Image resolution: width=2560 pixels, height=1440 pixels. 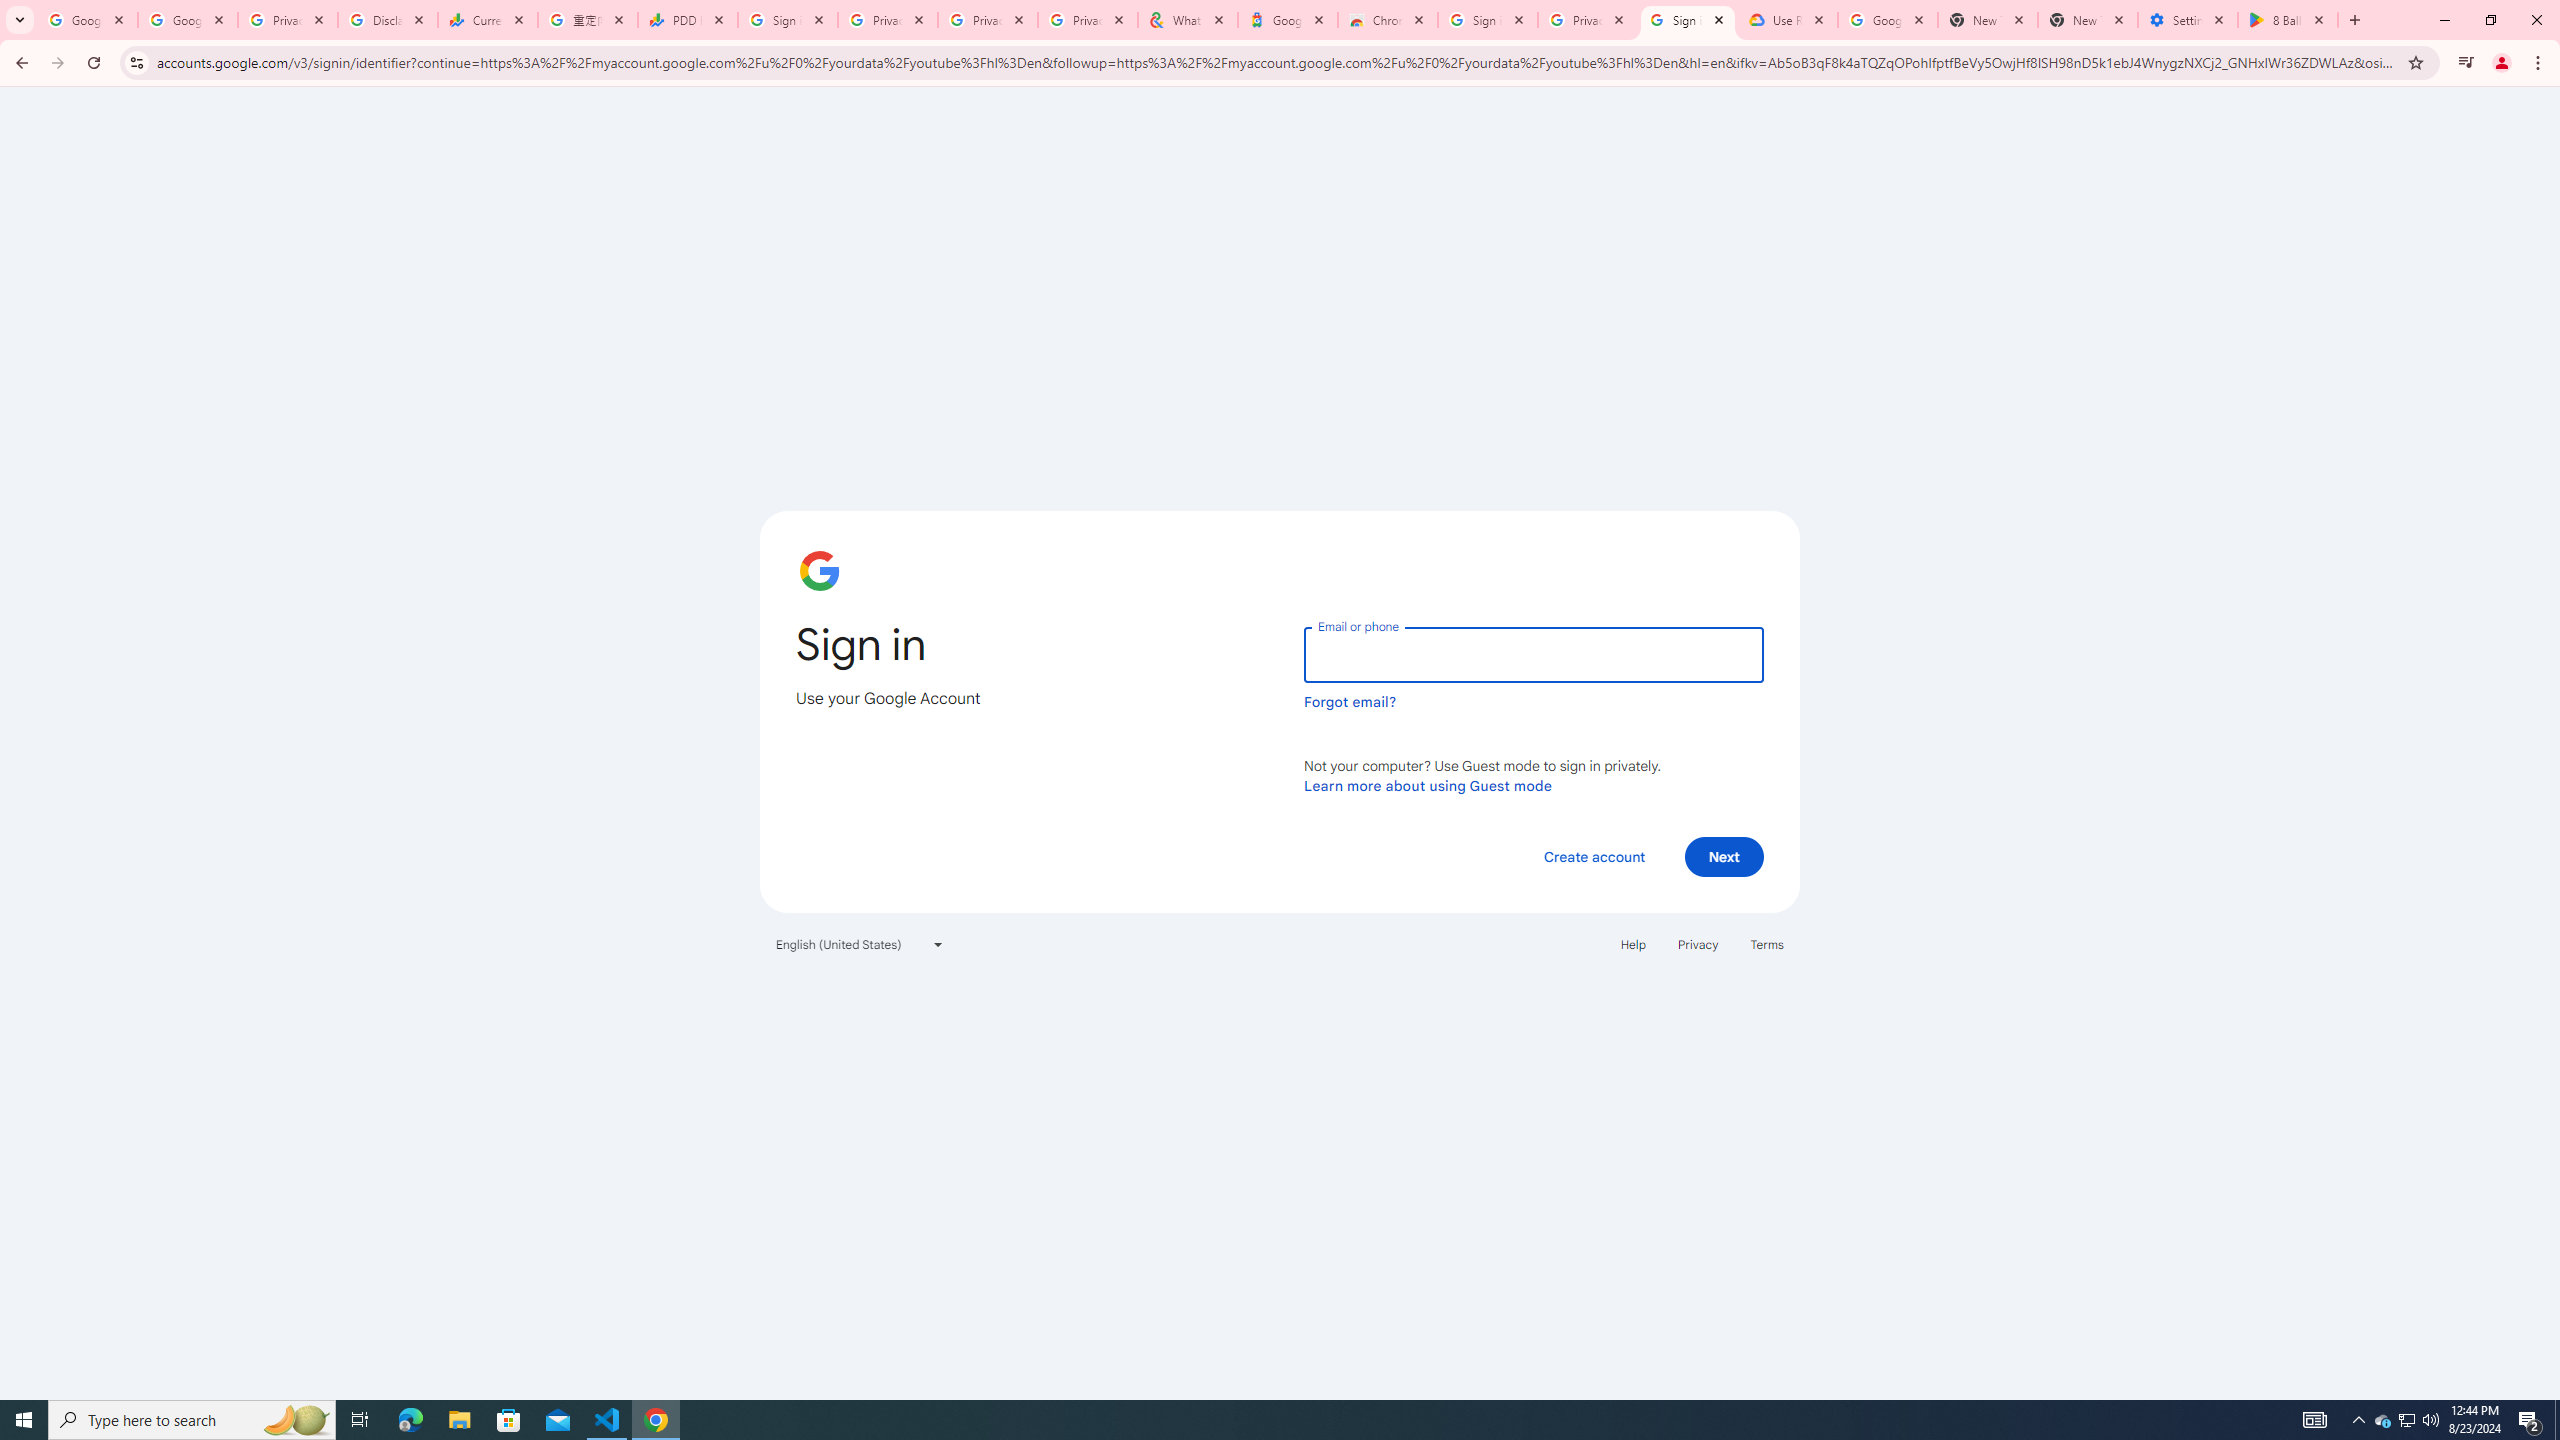 What do you see at coordinates (488, 20) in the screenshot?
I see `Currencies - Google Finance` at bounding box center [488, 20].